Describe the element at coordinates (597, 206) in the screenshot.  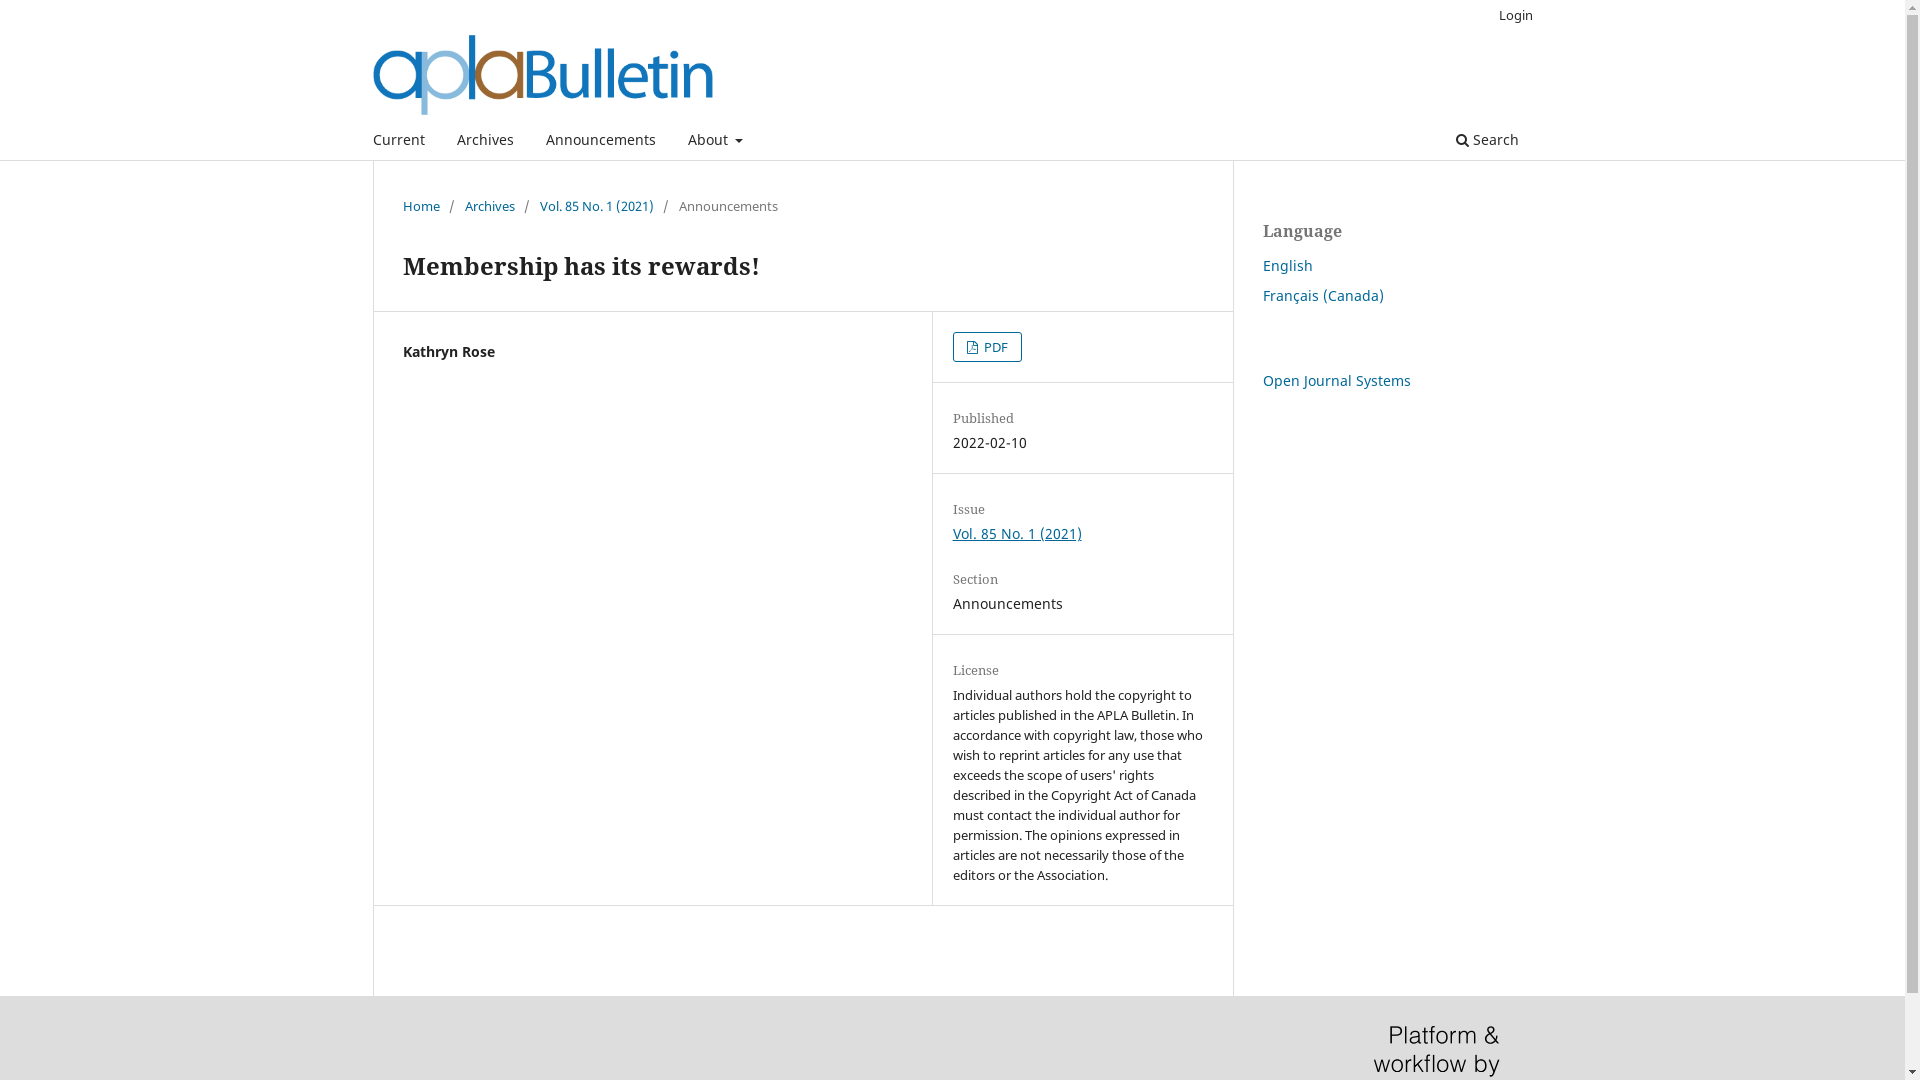
I see `Vol. 85 No. 1 (2021)` at that location.